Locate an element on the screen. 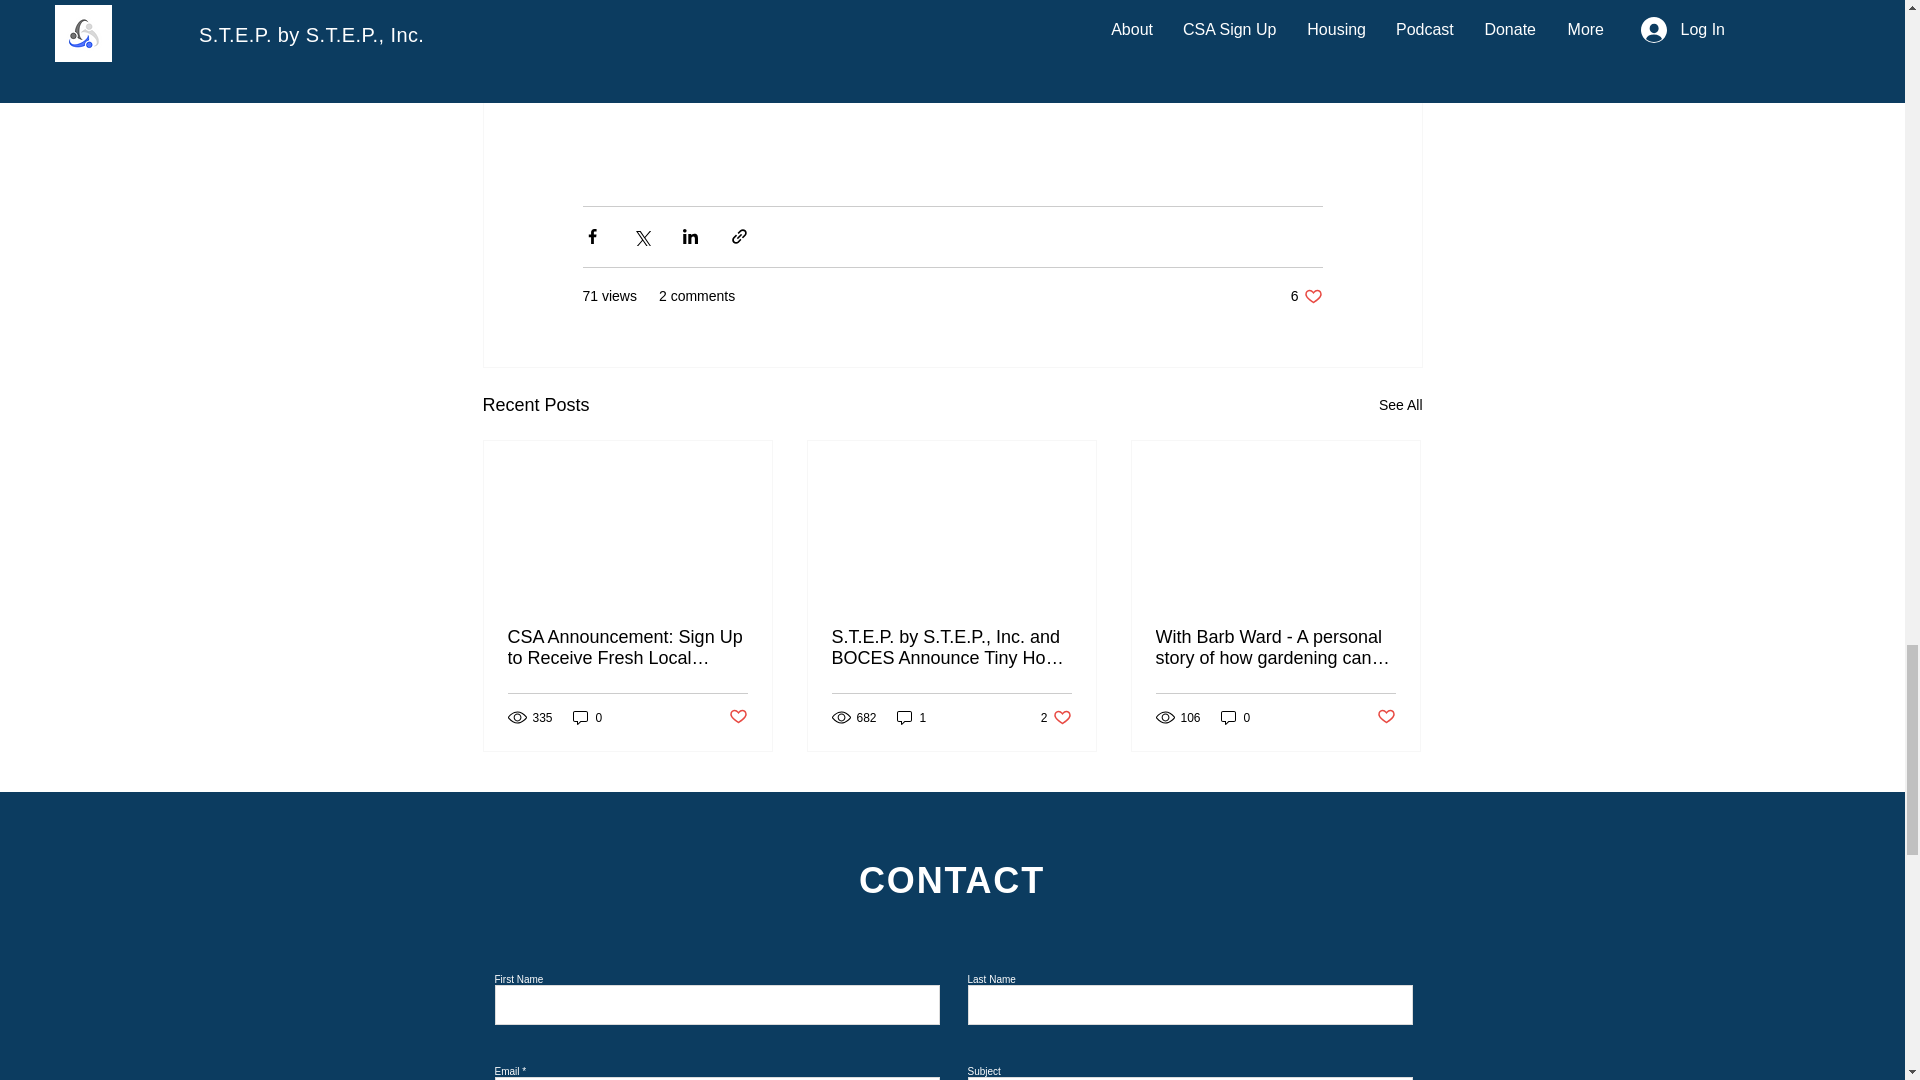 The image size is (1920, 1080). 1 is located at coordinates (1236, 717).